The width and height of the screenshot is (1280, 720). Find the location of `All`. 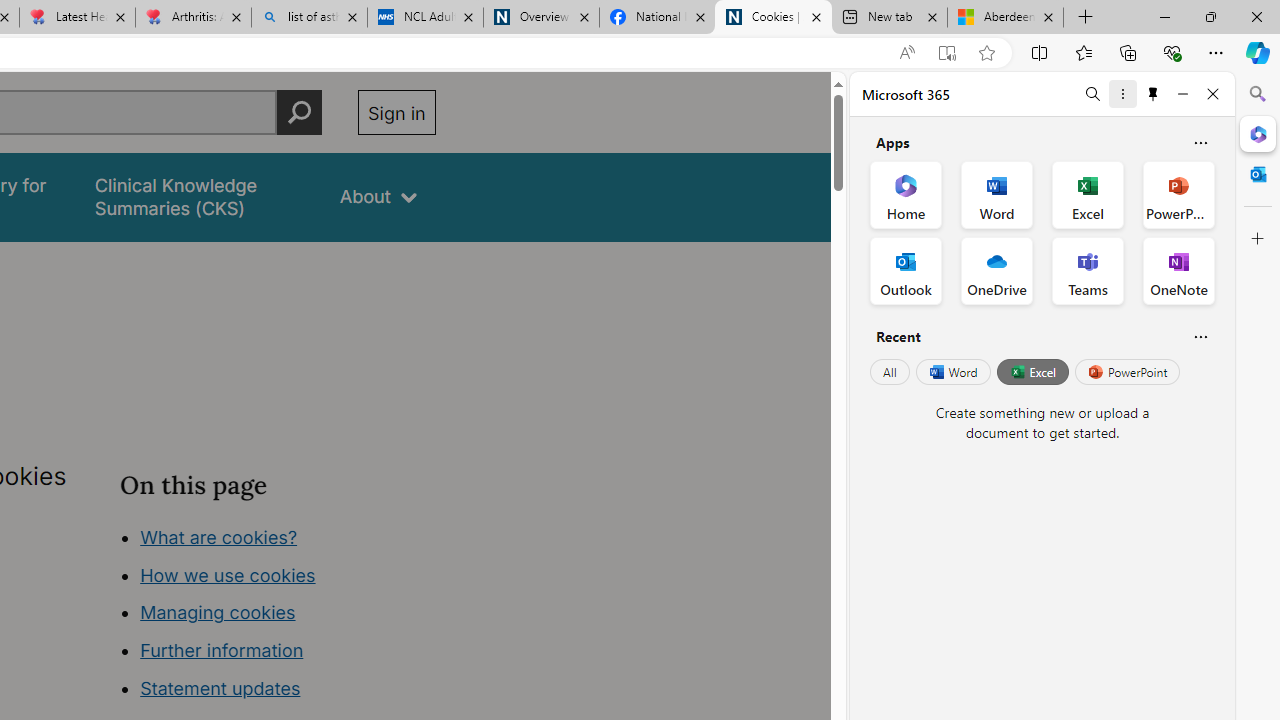

All is located at coordinates (890, 372).